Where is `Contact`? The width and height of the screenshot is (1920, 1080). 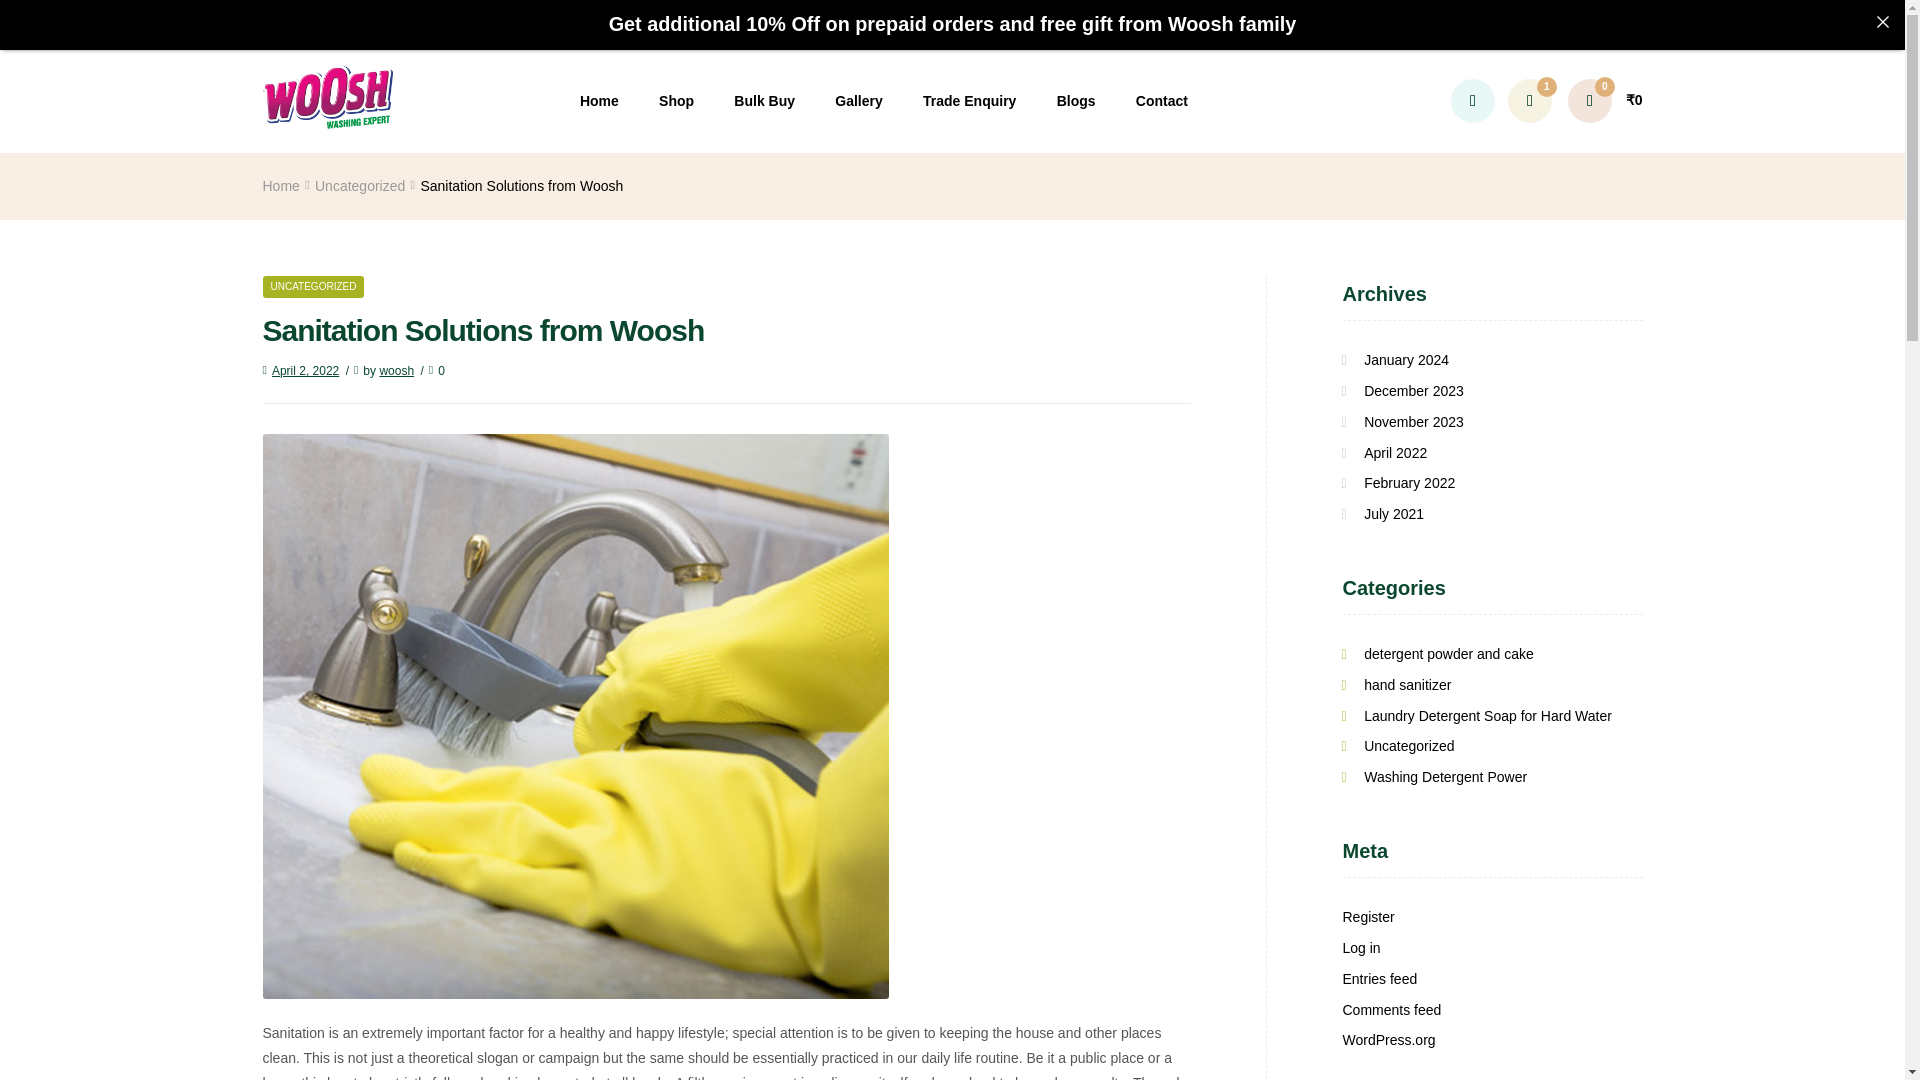
Contact is located at coordinates (1162, 101).